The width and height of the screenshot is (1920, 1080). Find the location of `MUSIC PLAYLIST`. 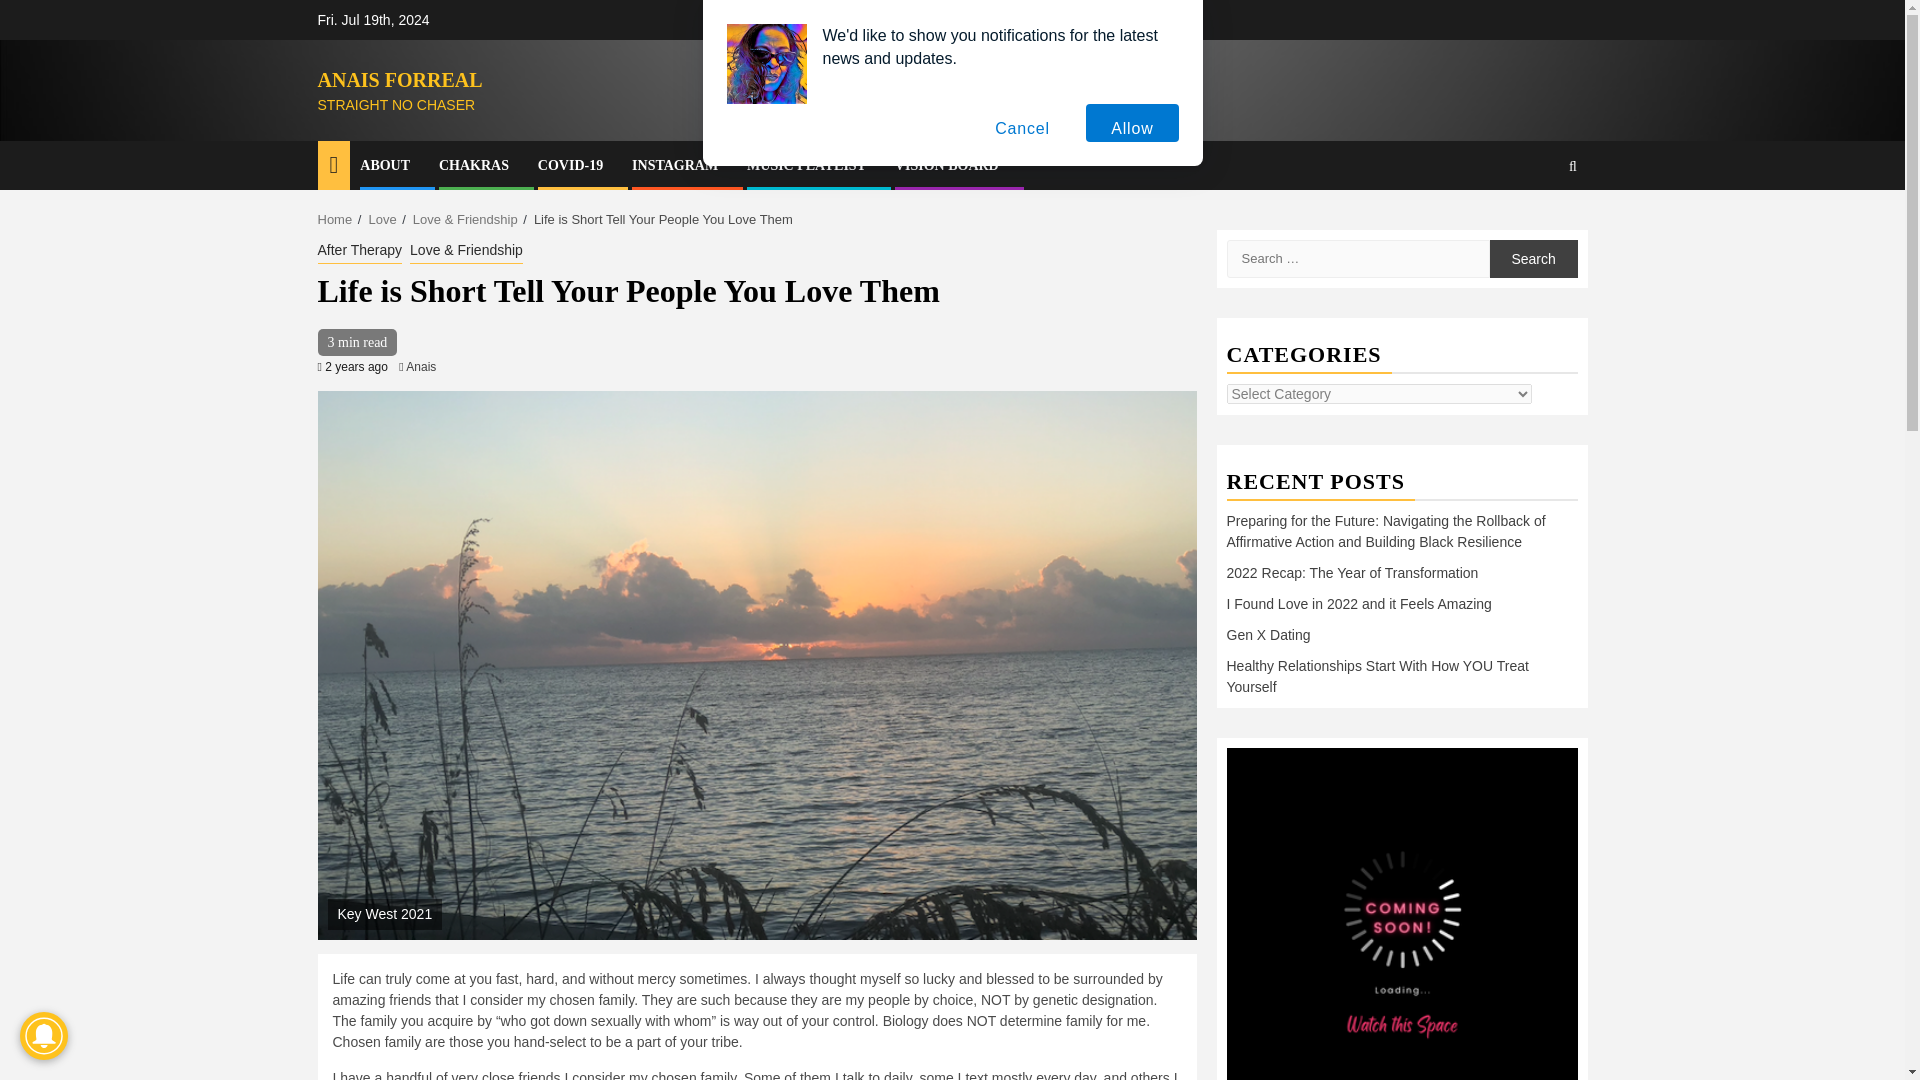

MUSIC PLAYLIST is located at coordinates (806, 164).